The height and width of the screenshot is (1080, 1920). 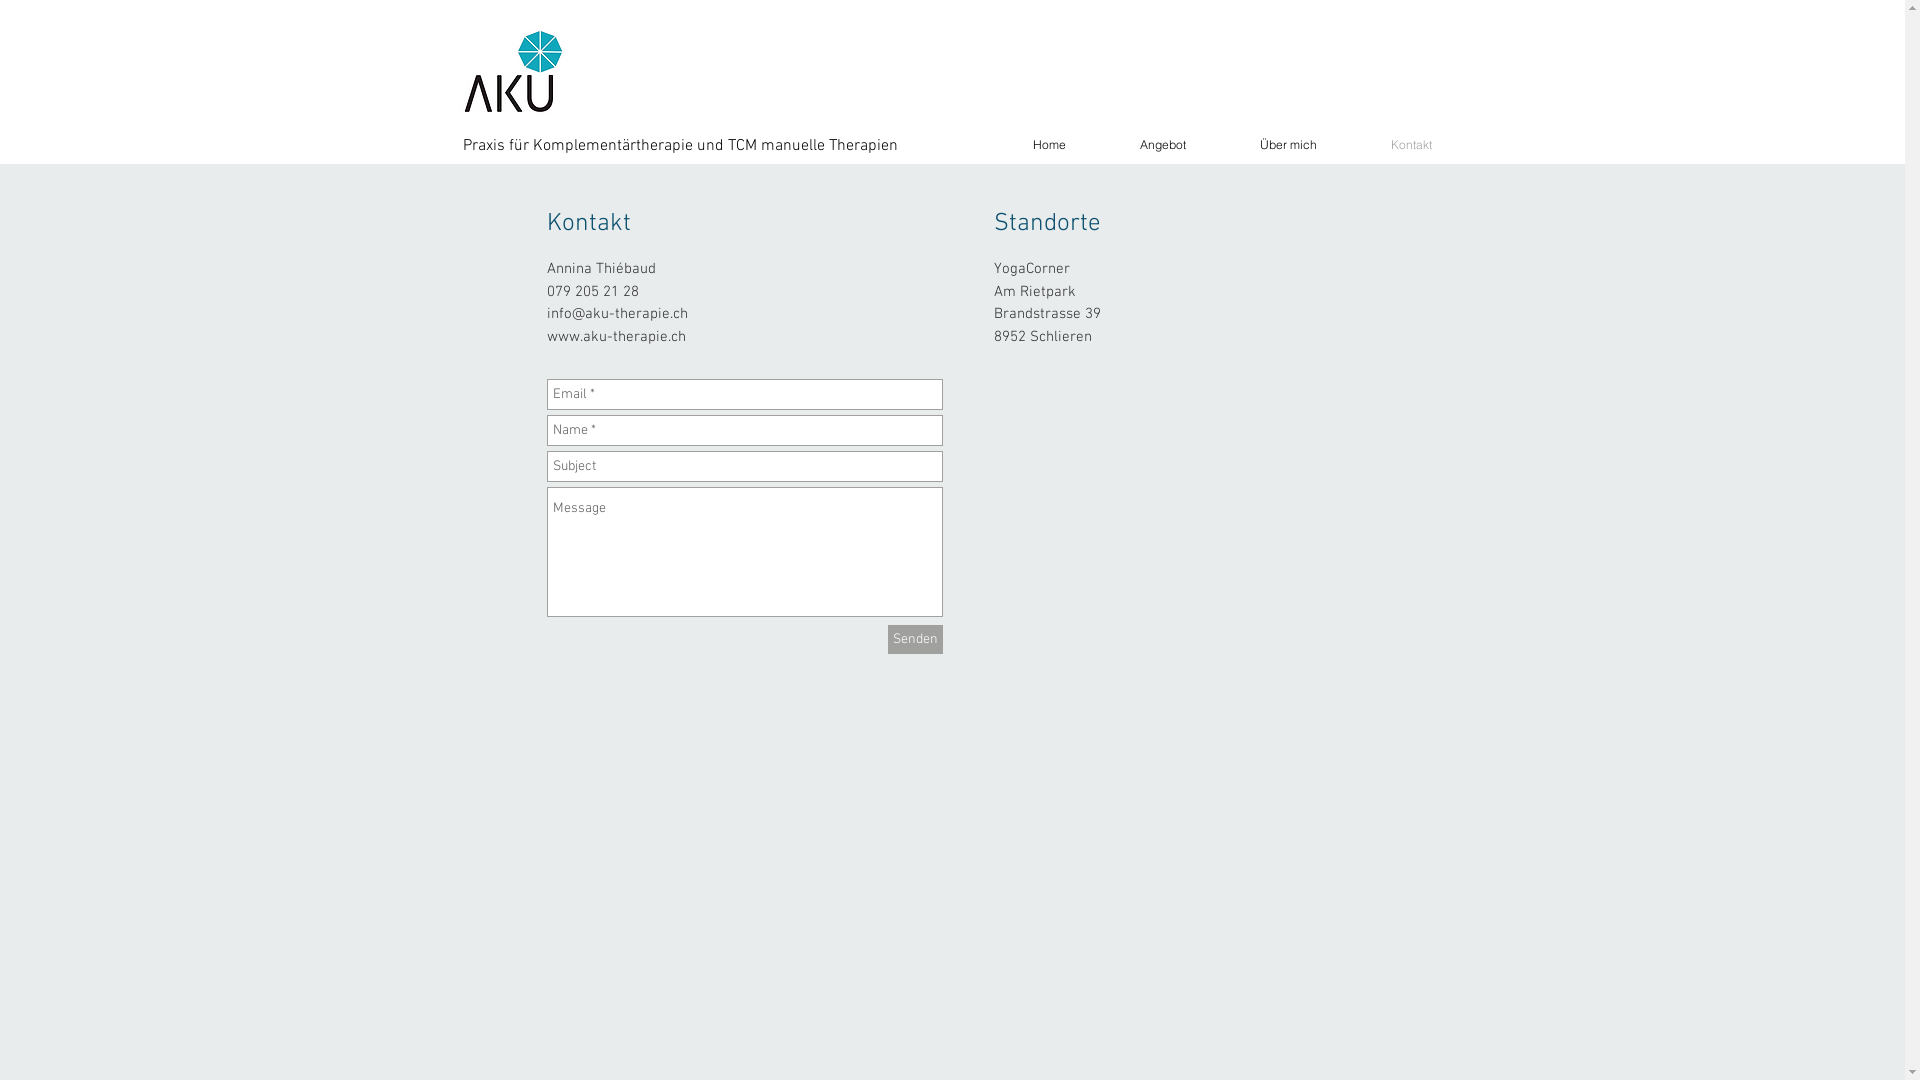 I want to click on info@aku-therapie.ch, so click(x=616, y=314).